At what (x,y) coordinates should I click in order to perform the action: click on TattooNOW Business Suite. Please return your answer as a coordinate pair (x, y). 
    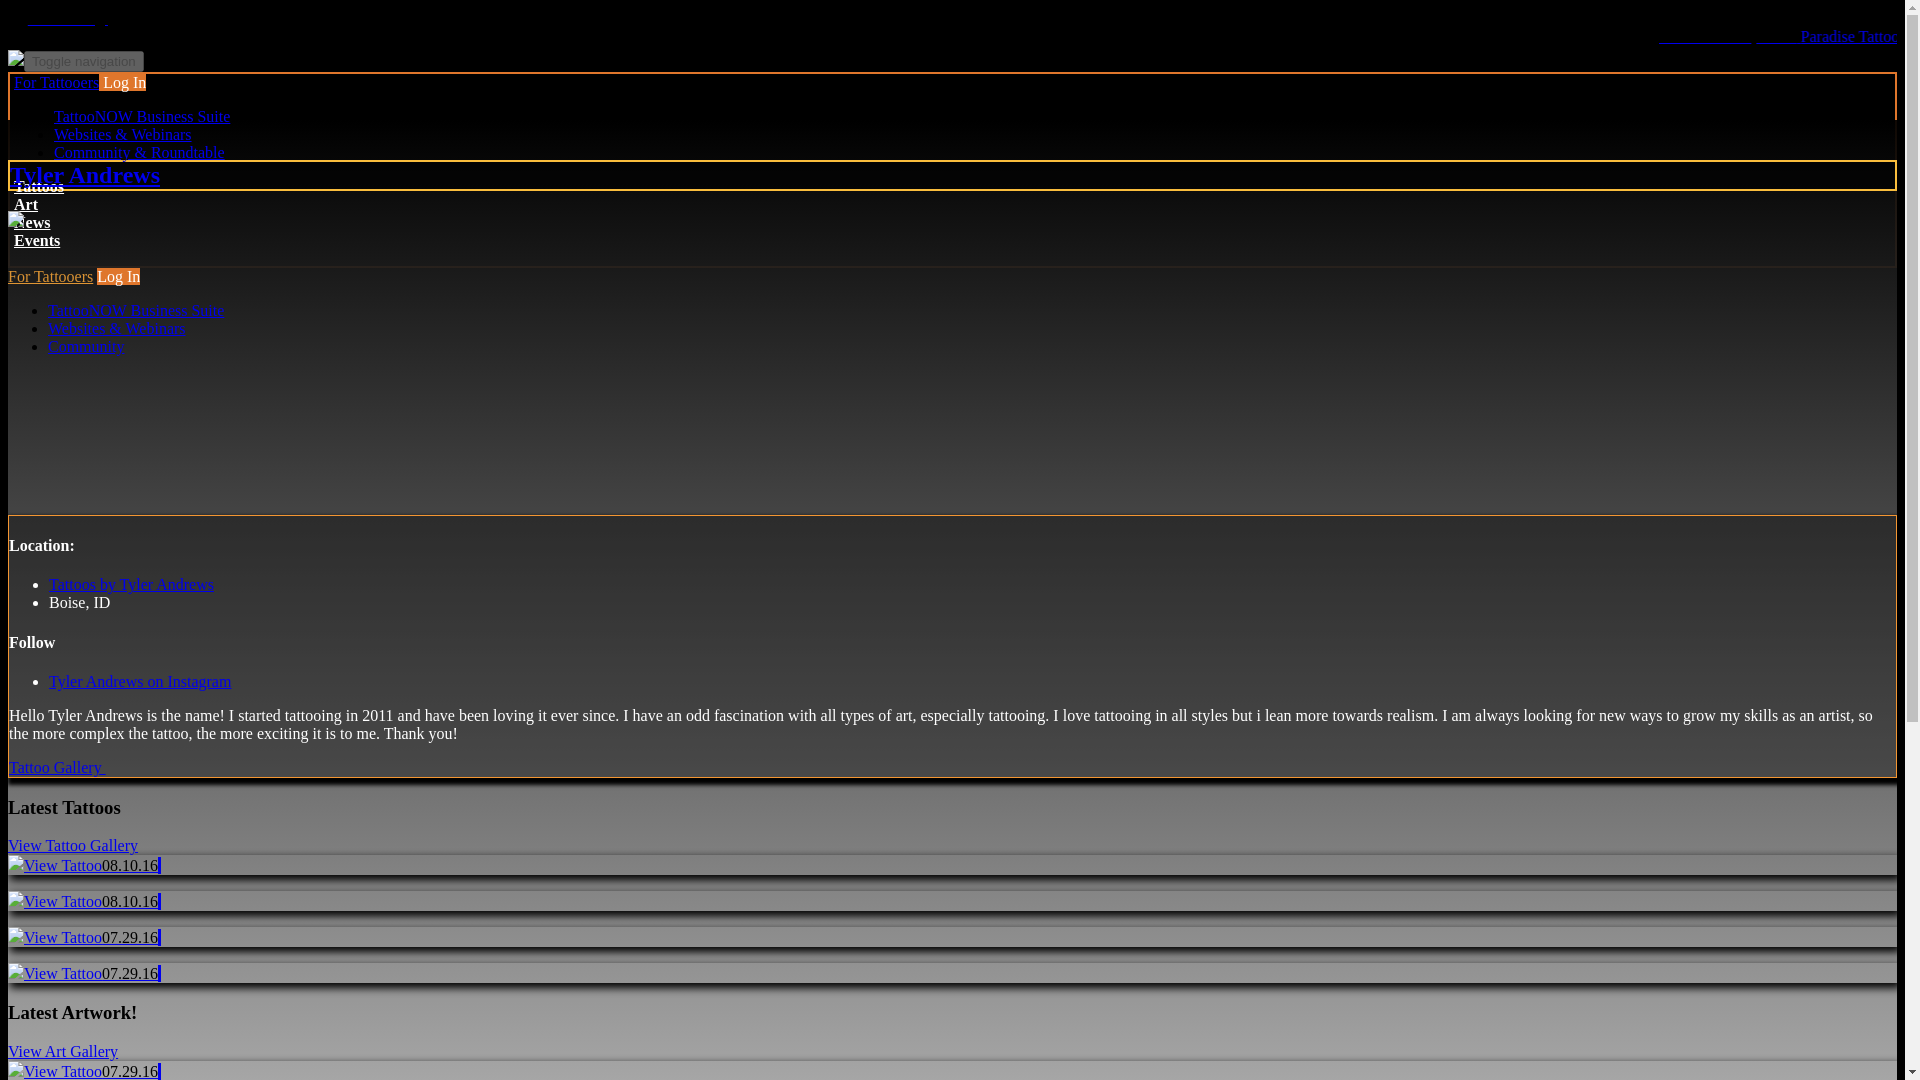
    Looking at the image, I should click on (136, 310).